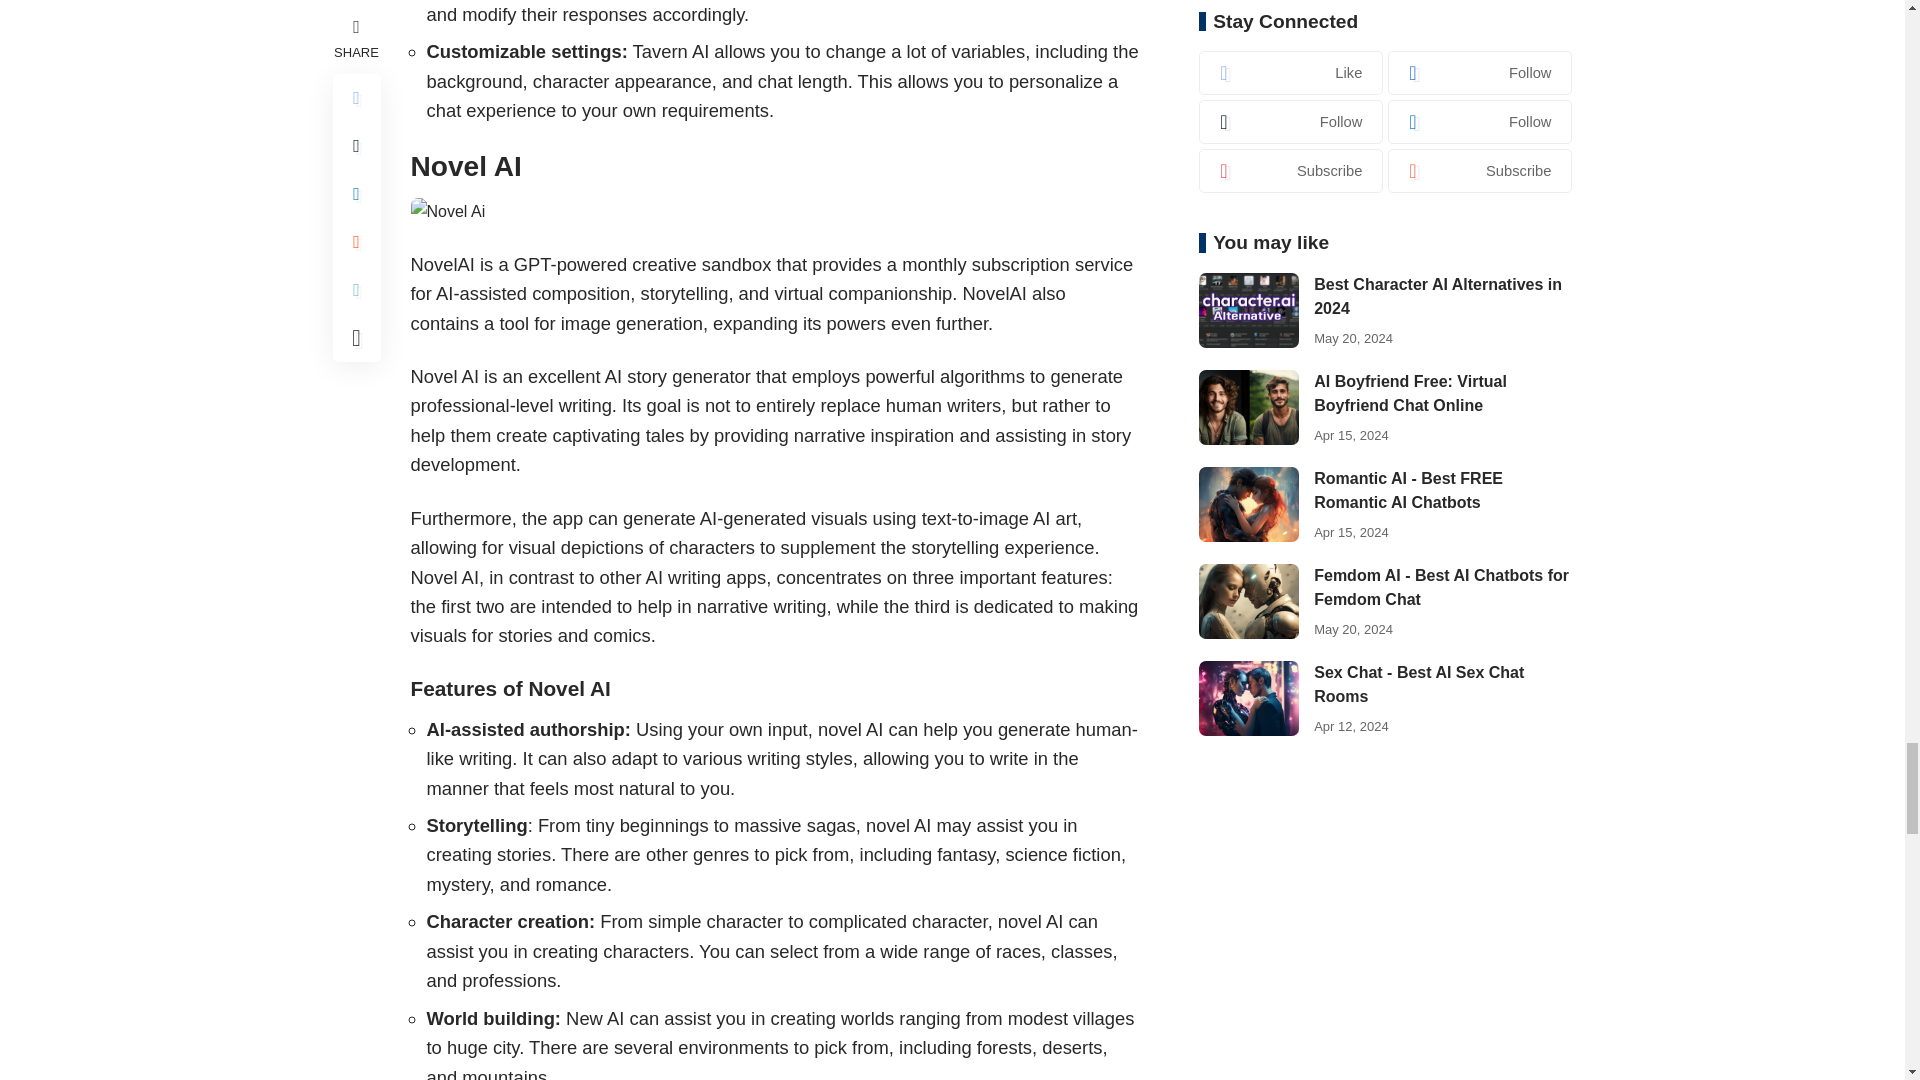  I want to click on 9 Best Janitor Ai Alternatives You Must Try Now, so click(448, 210).